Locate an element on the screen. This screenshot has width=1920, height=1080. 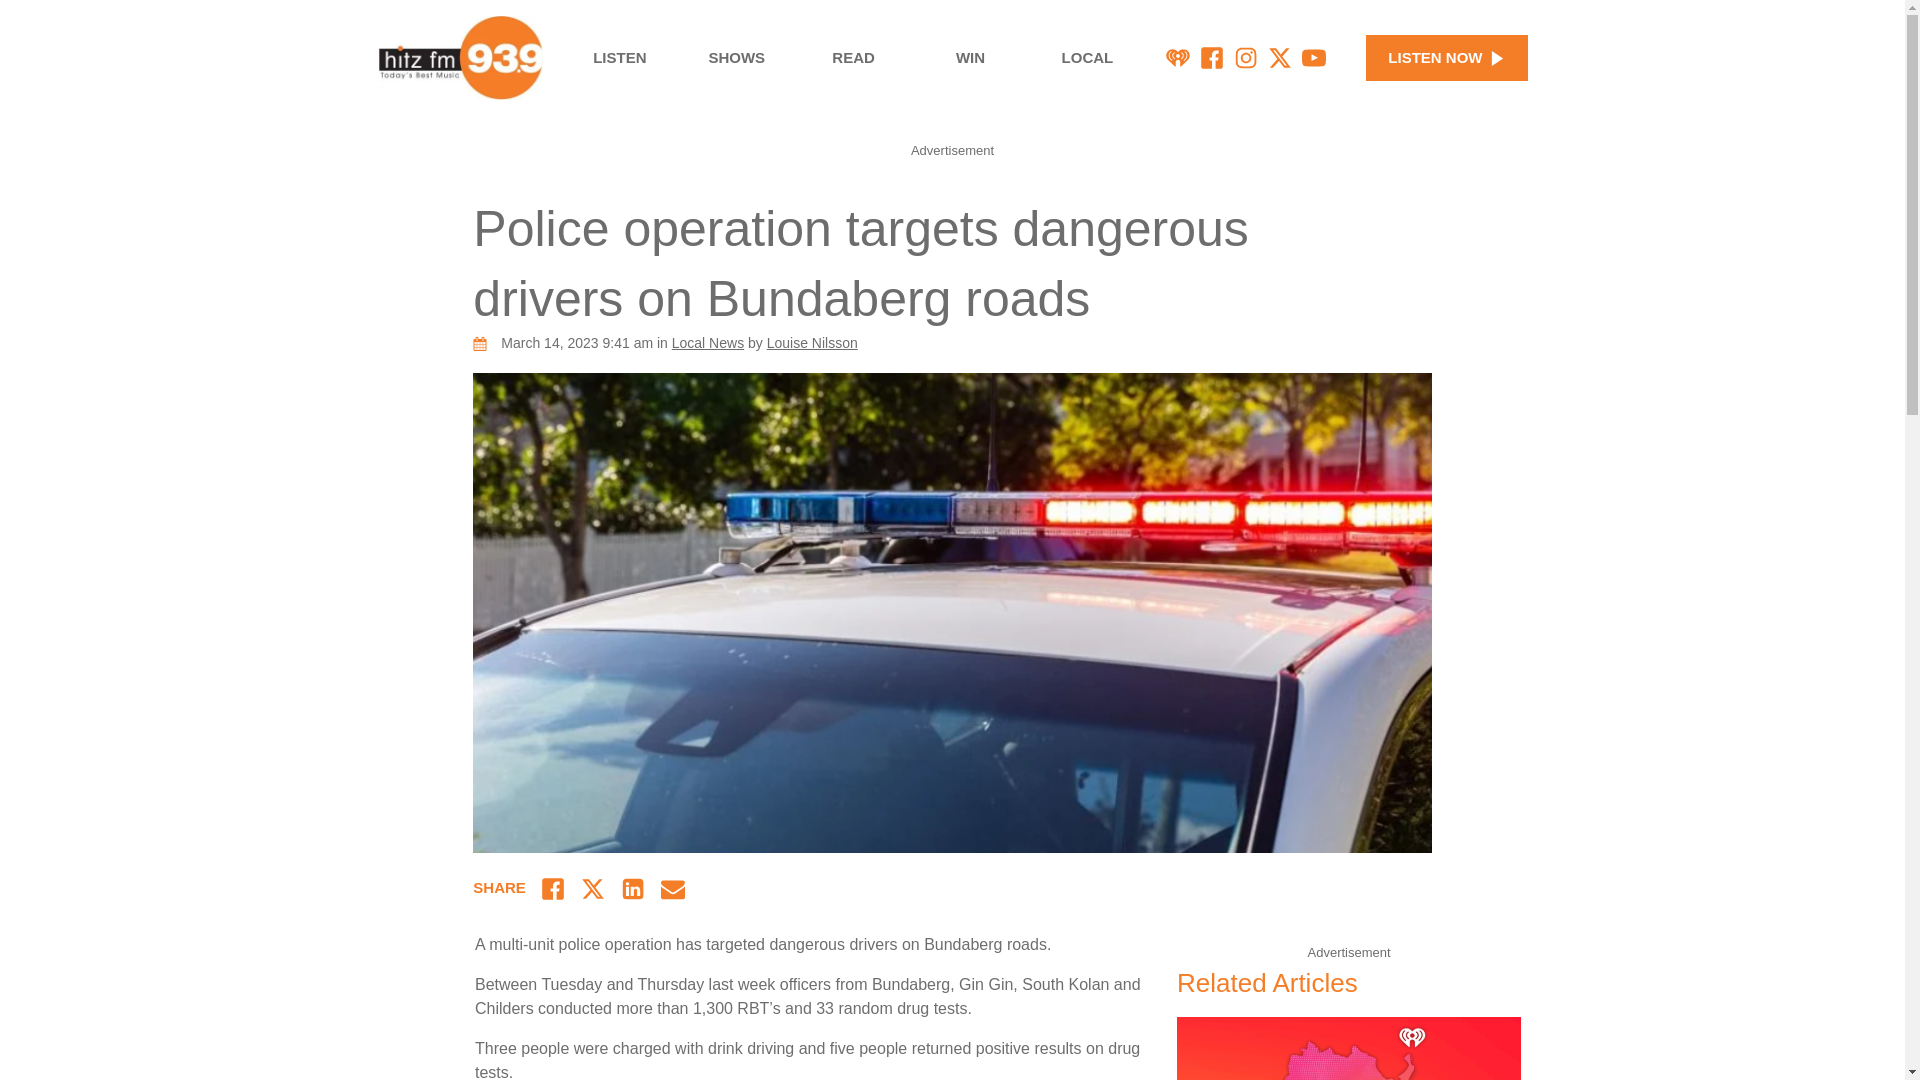
Facebook is located at coordinates (1212, 58).